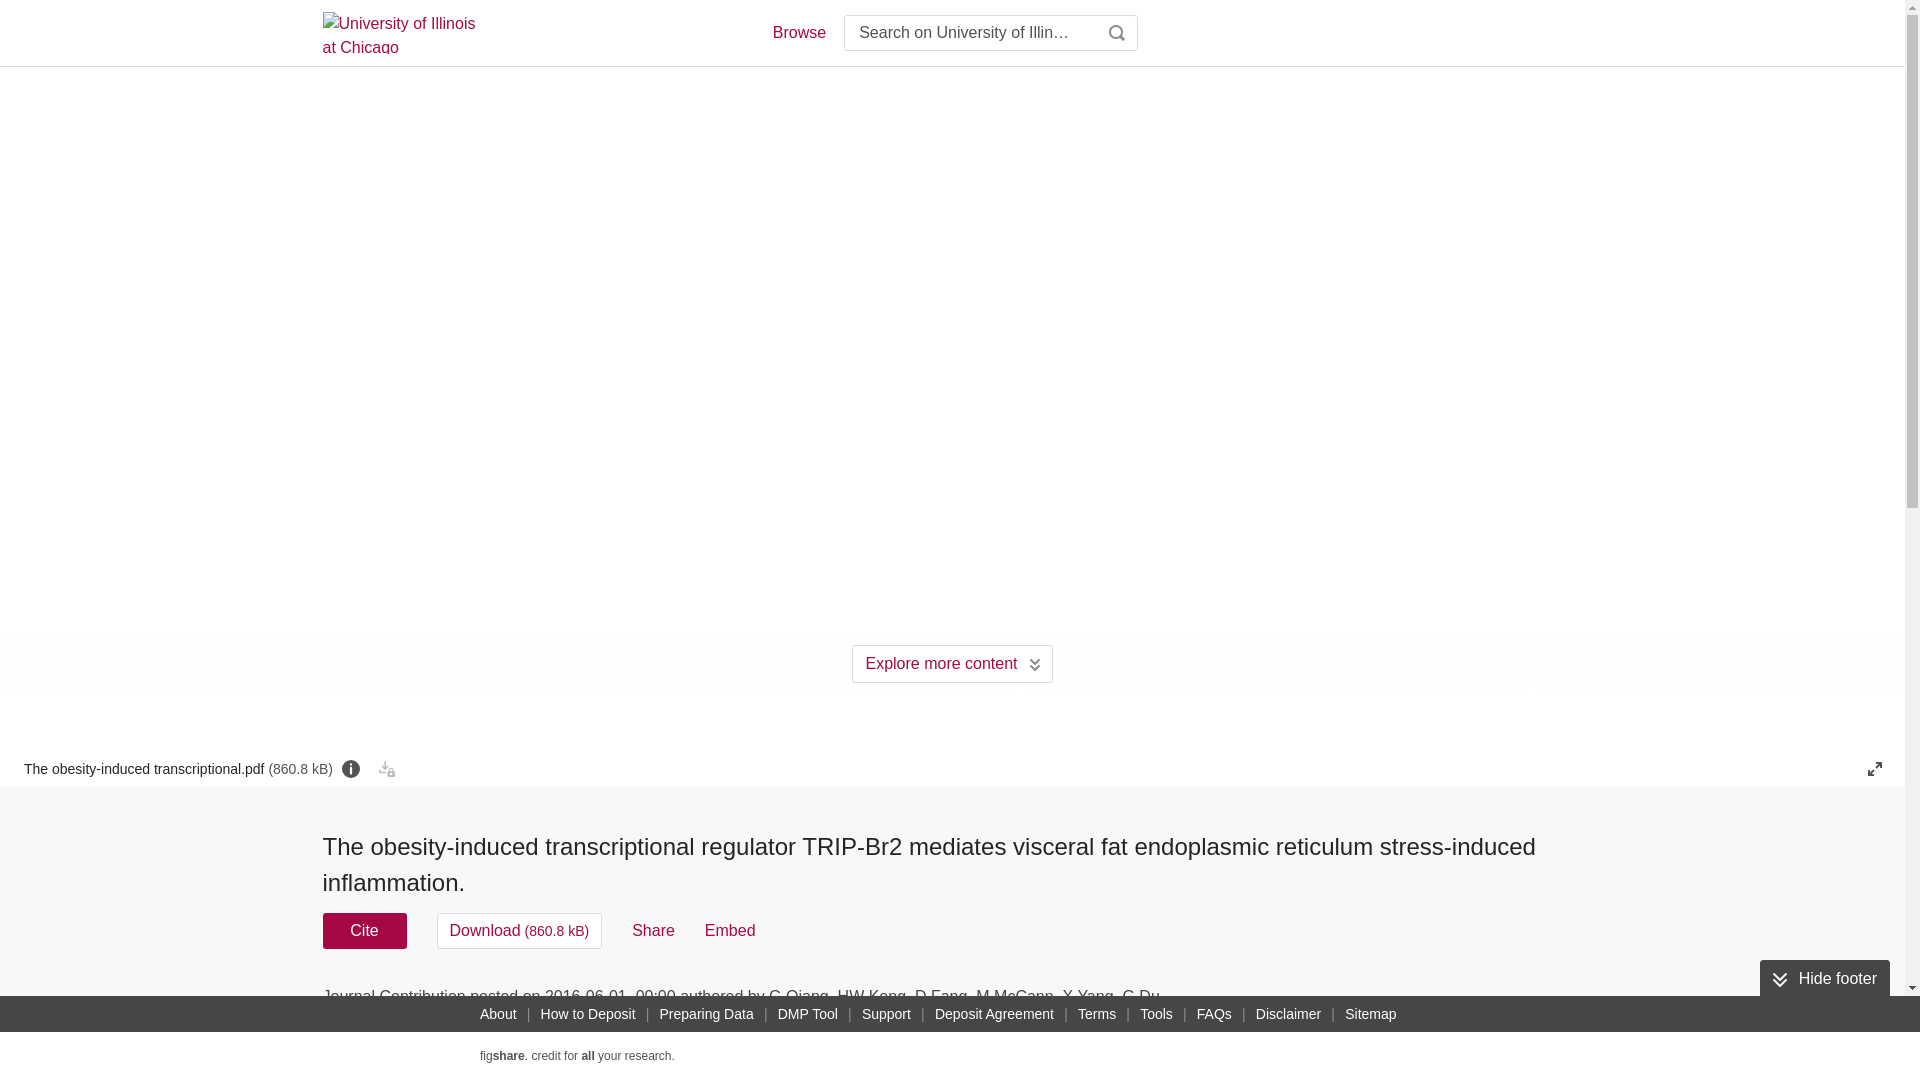  What do you see at coordinates (1370, 1014) in the screenshot?
I see `Sitemap` at bounding box center [1370, 1014].